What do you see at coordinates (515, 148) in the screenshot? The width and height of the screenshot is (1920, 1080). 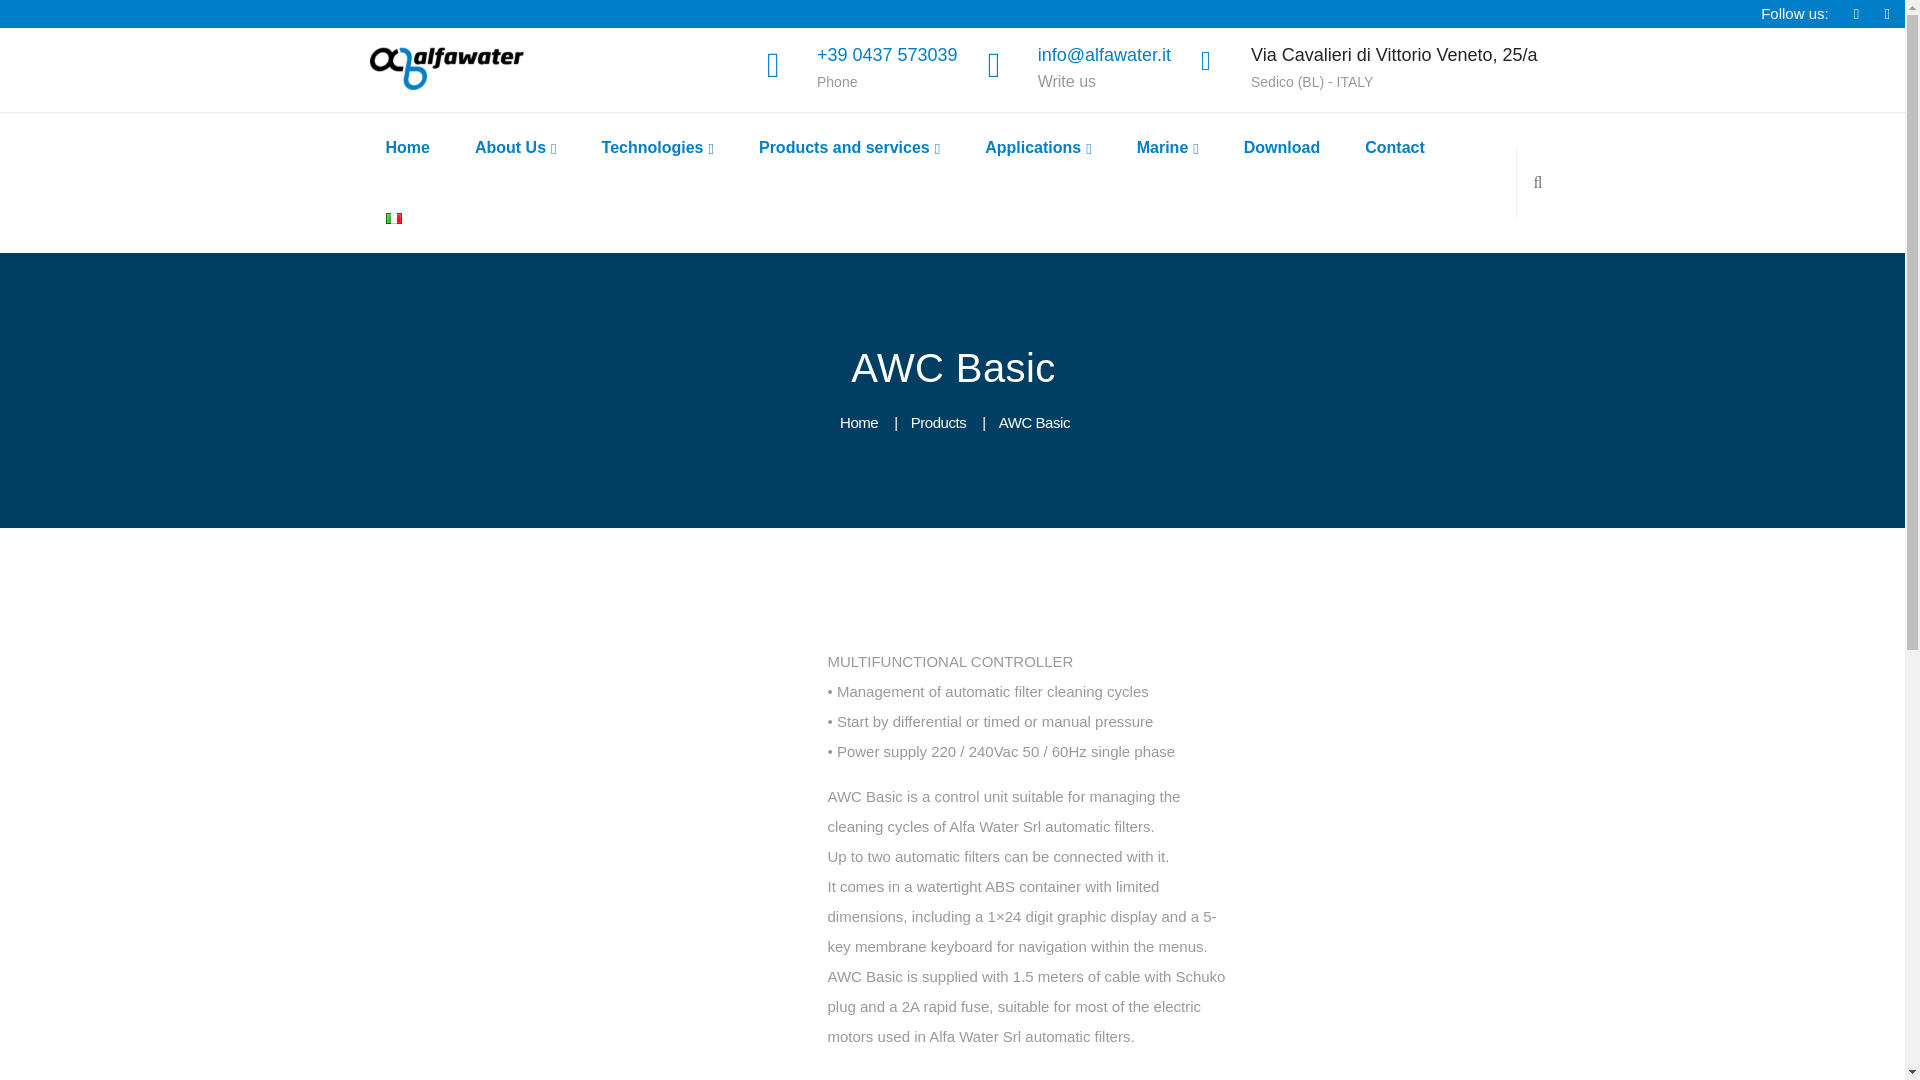 I see `About Us` at bounding box center [515, 148].